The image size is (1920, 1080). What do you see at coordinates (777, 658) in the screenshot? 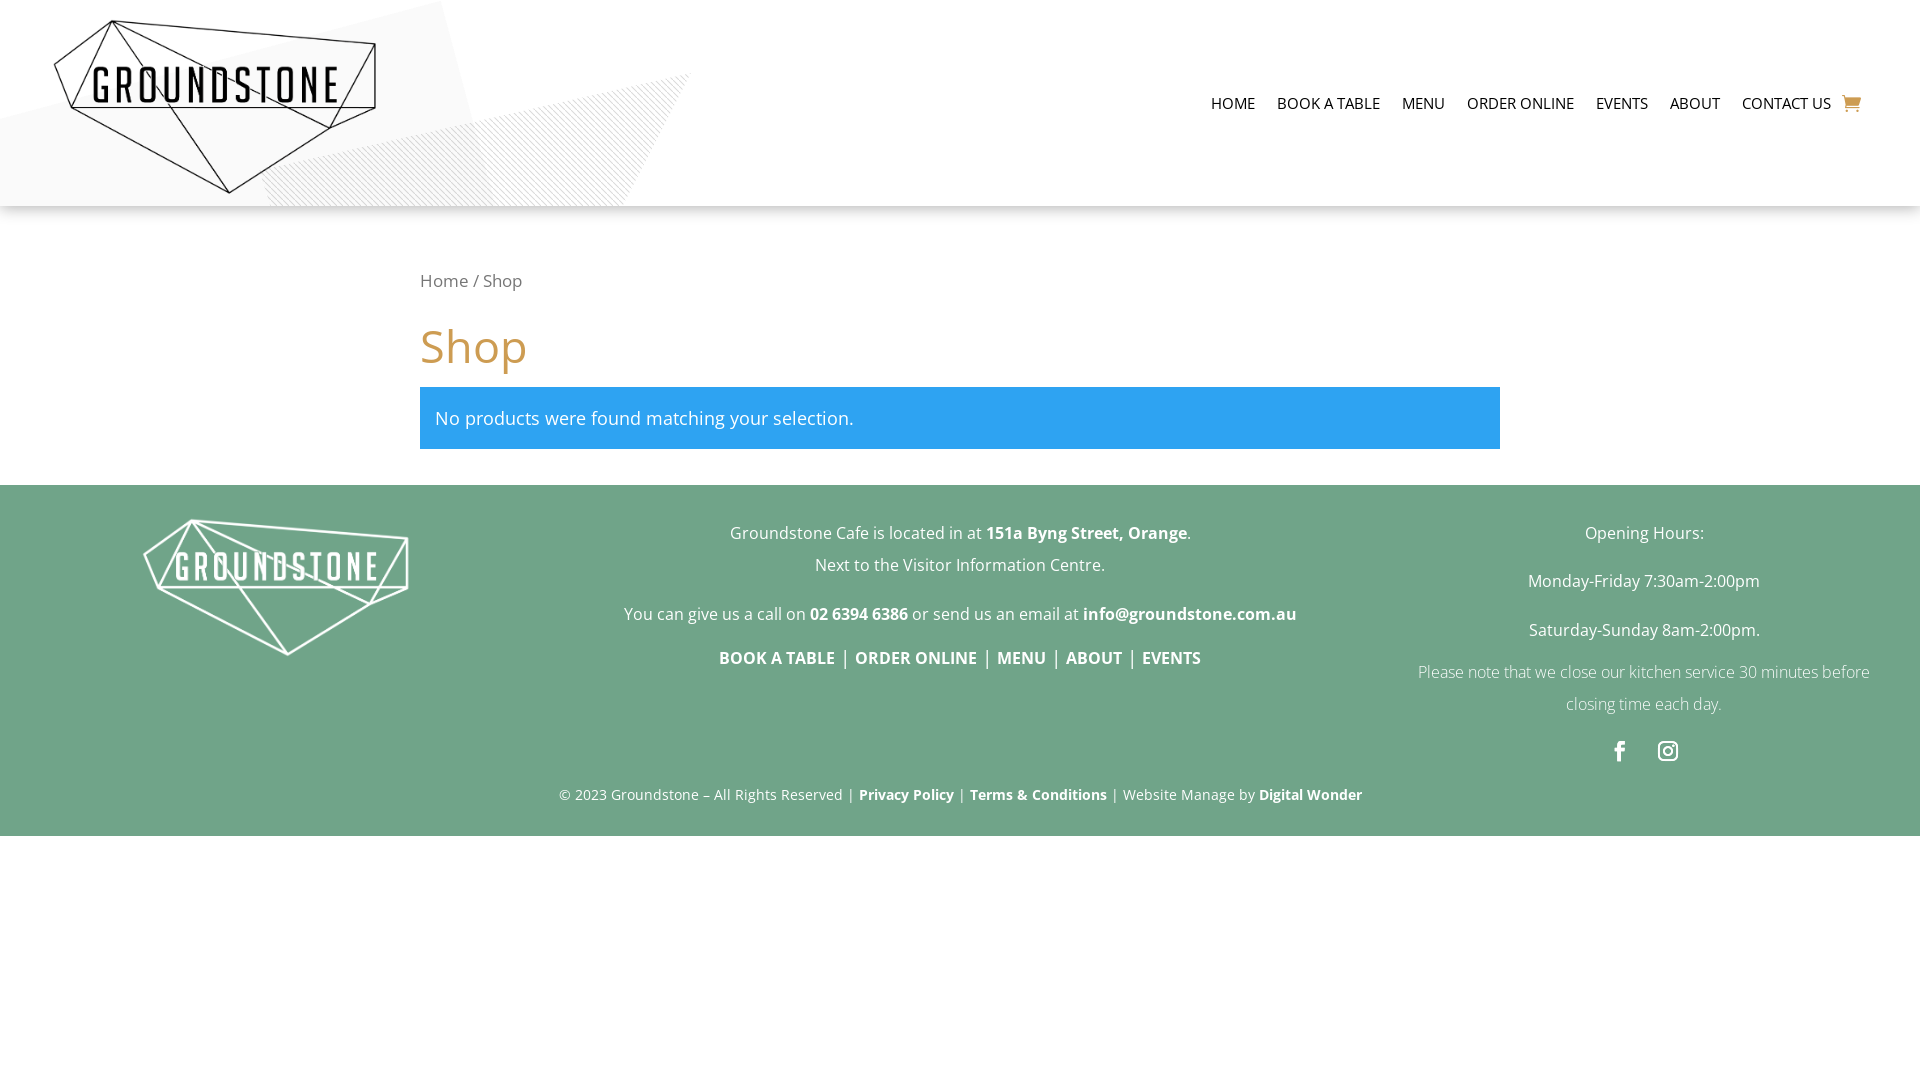
I see `BOOK A TABLE` at bounding box center [777, 658].